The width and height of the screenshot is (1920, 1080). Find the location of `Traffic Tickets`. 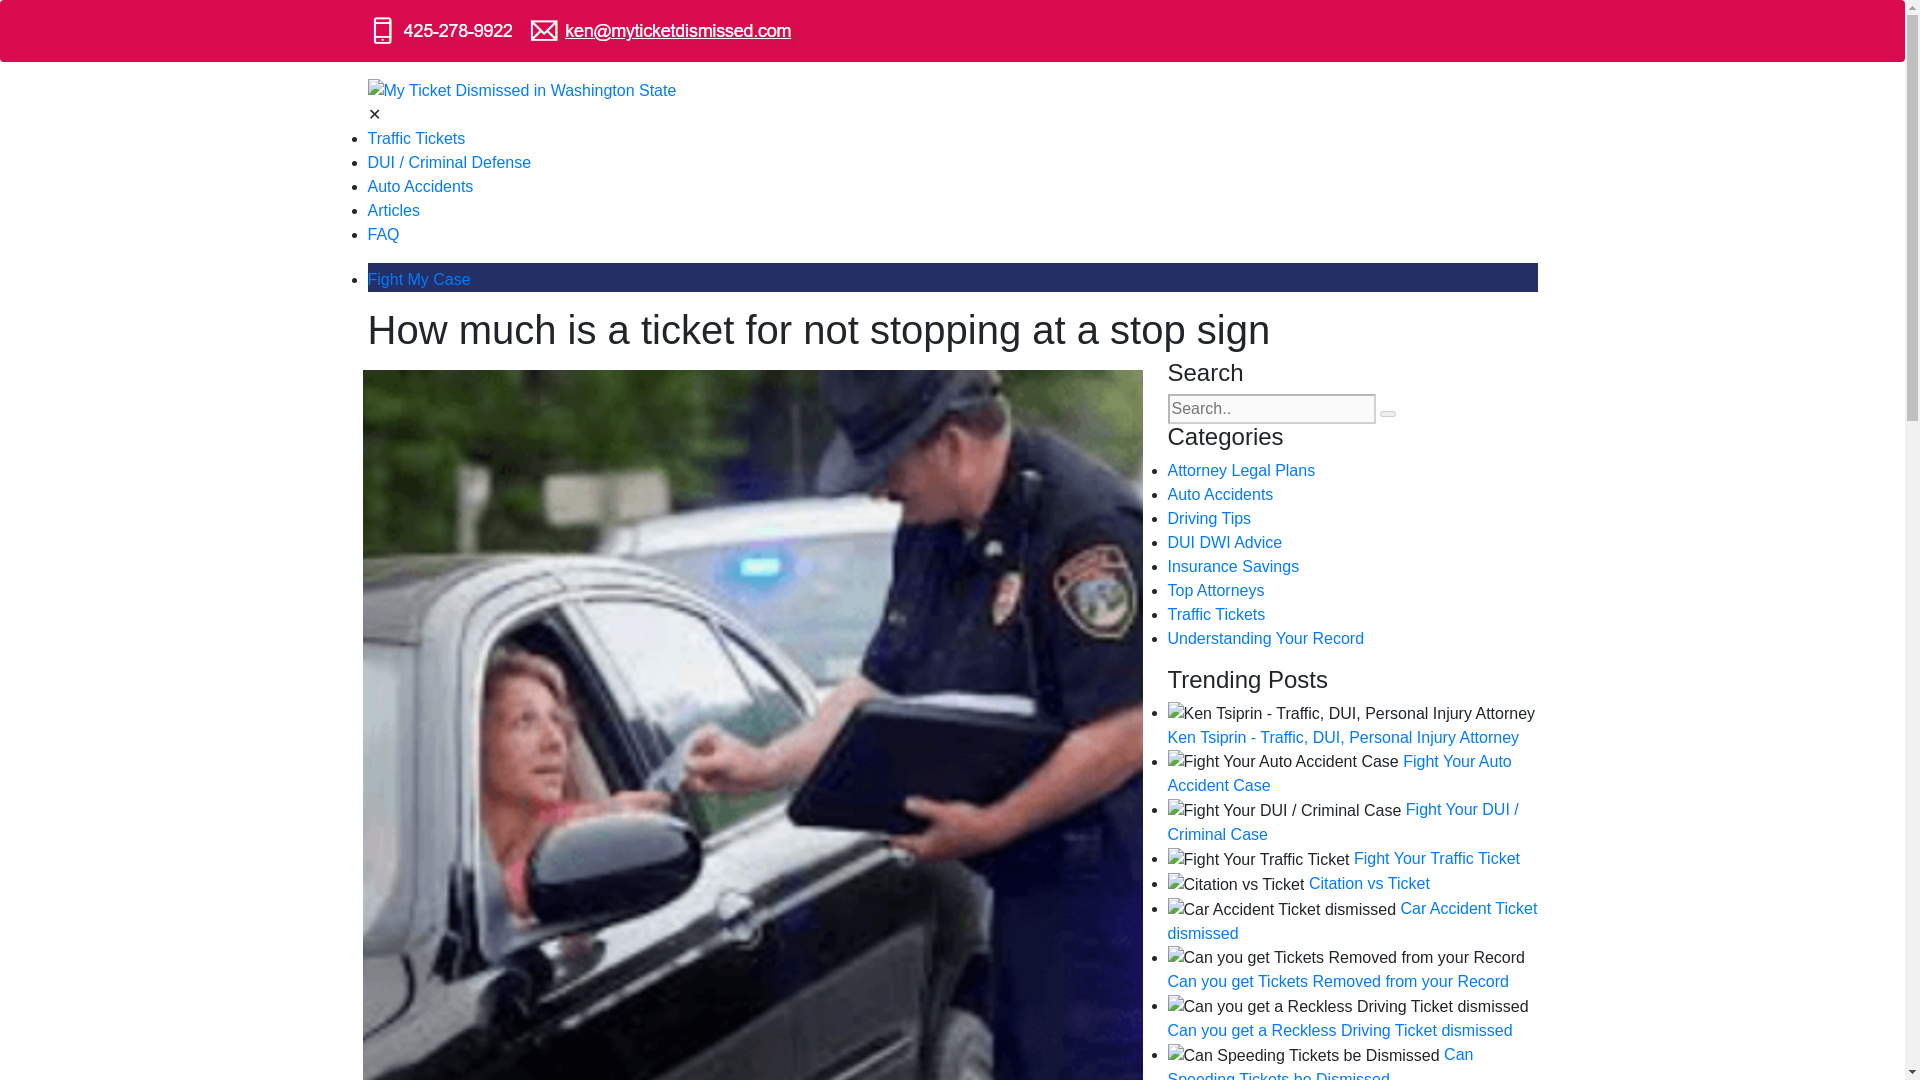

Traffic Tickets is located at coordinates (1216, 614).